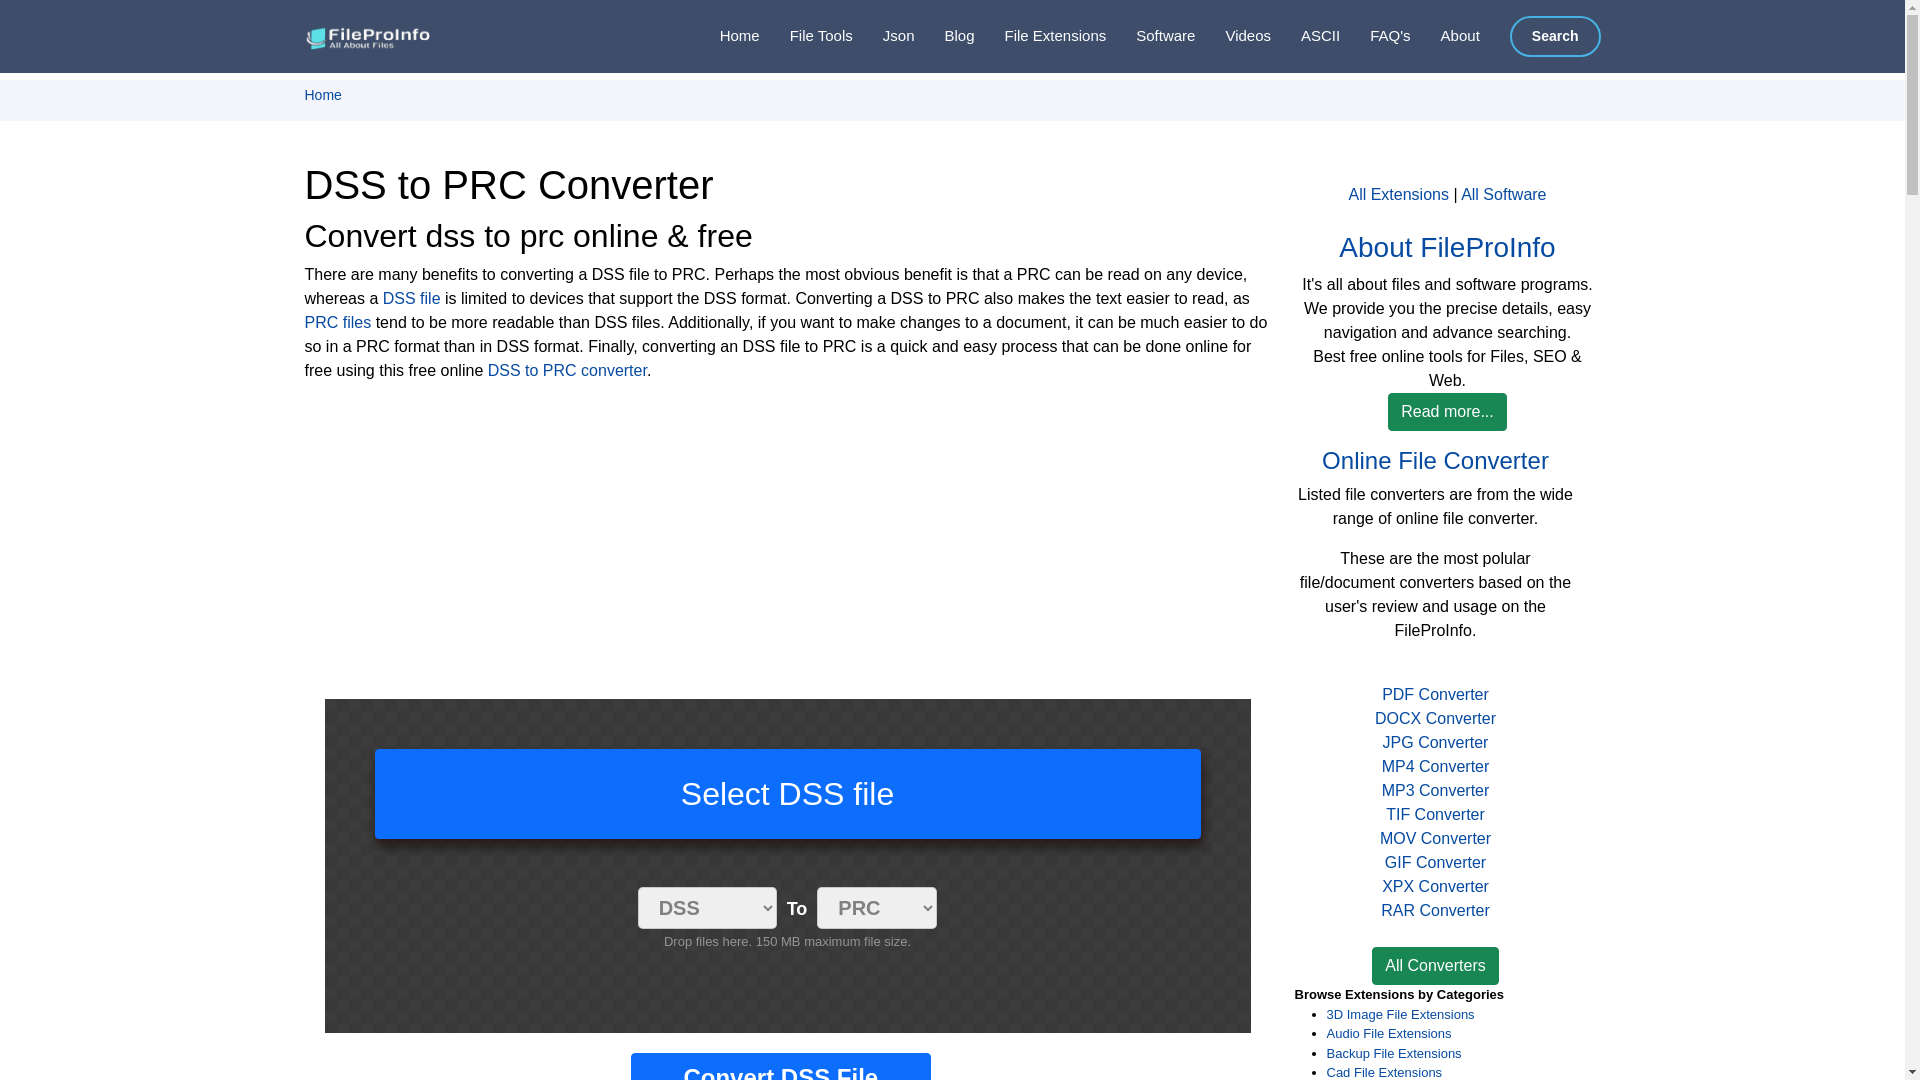  I want to click on Software, so click(1150, 36).